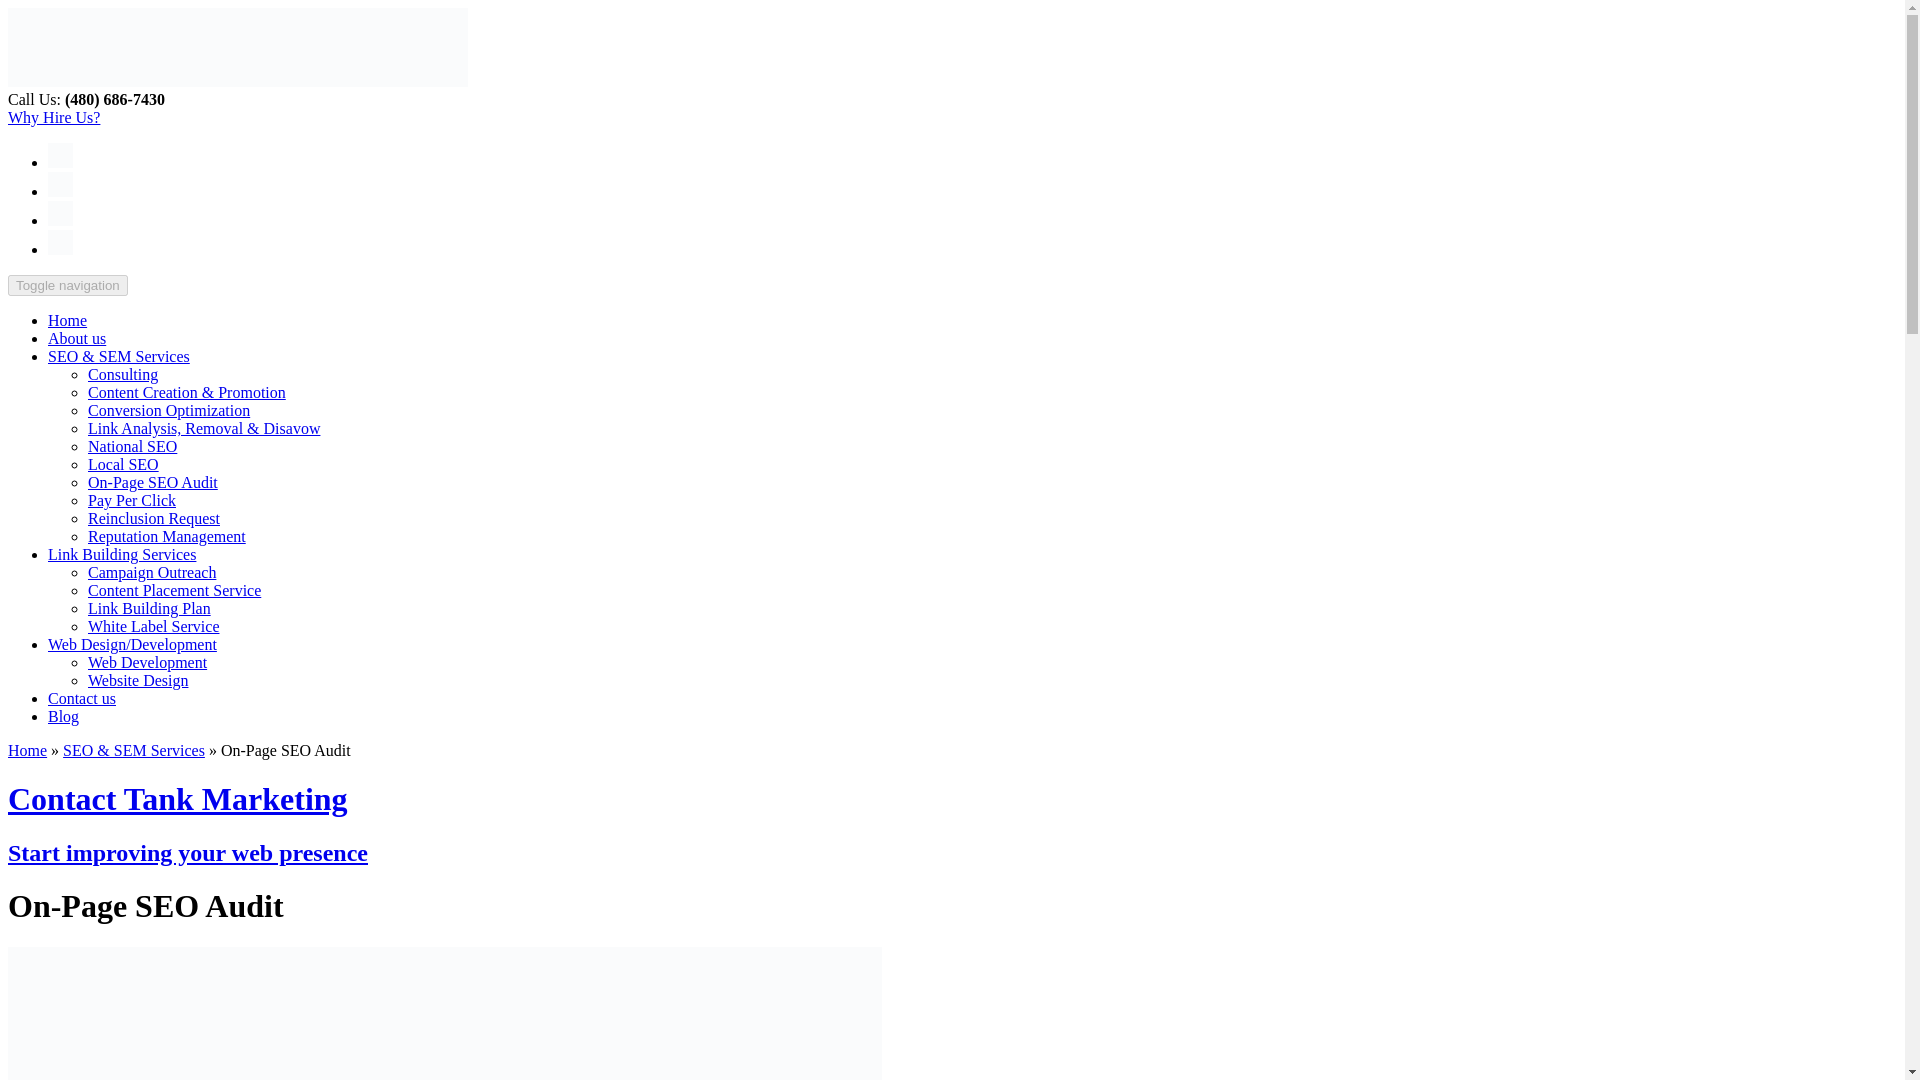  What do you see at coordinates (124, 464) in the screenshot?
I see `Local SEO` at bounding box center [124, 464].